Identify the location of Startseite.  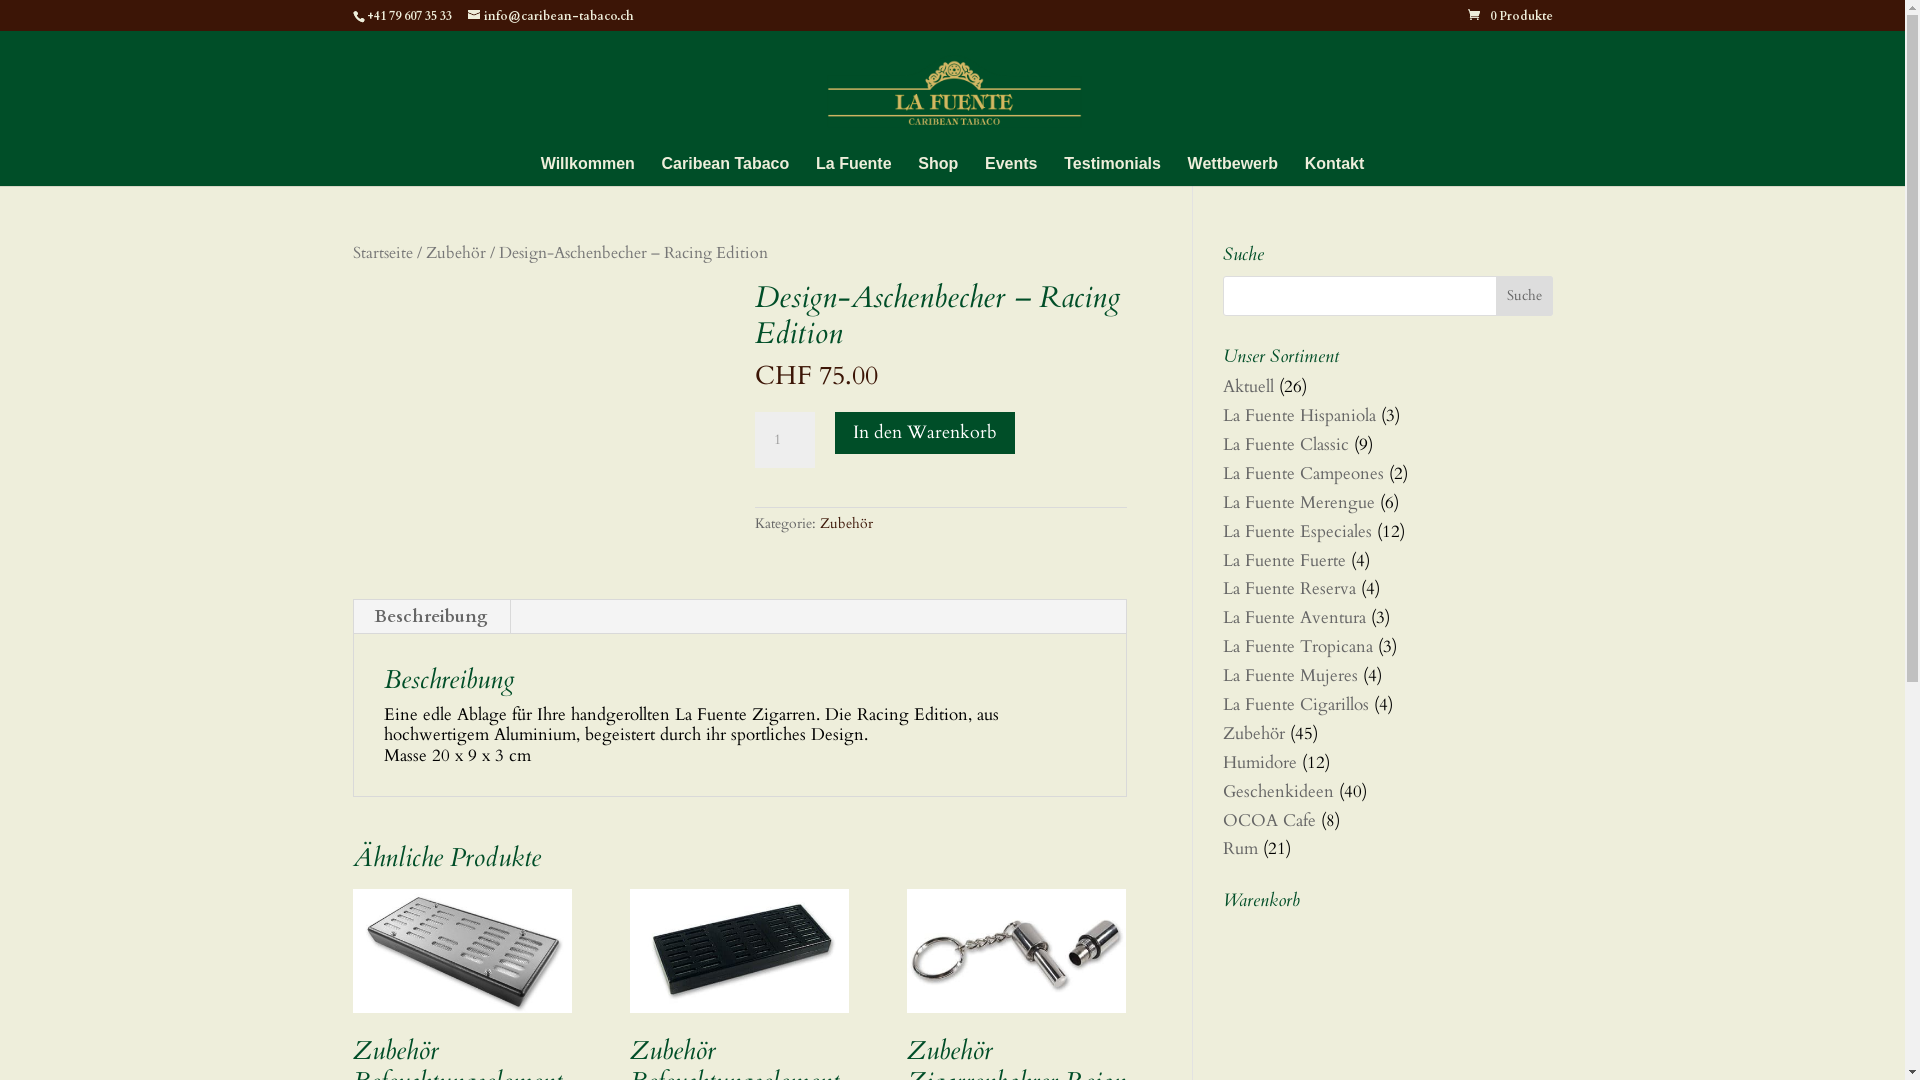
(382, 254).